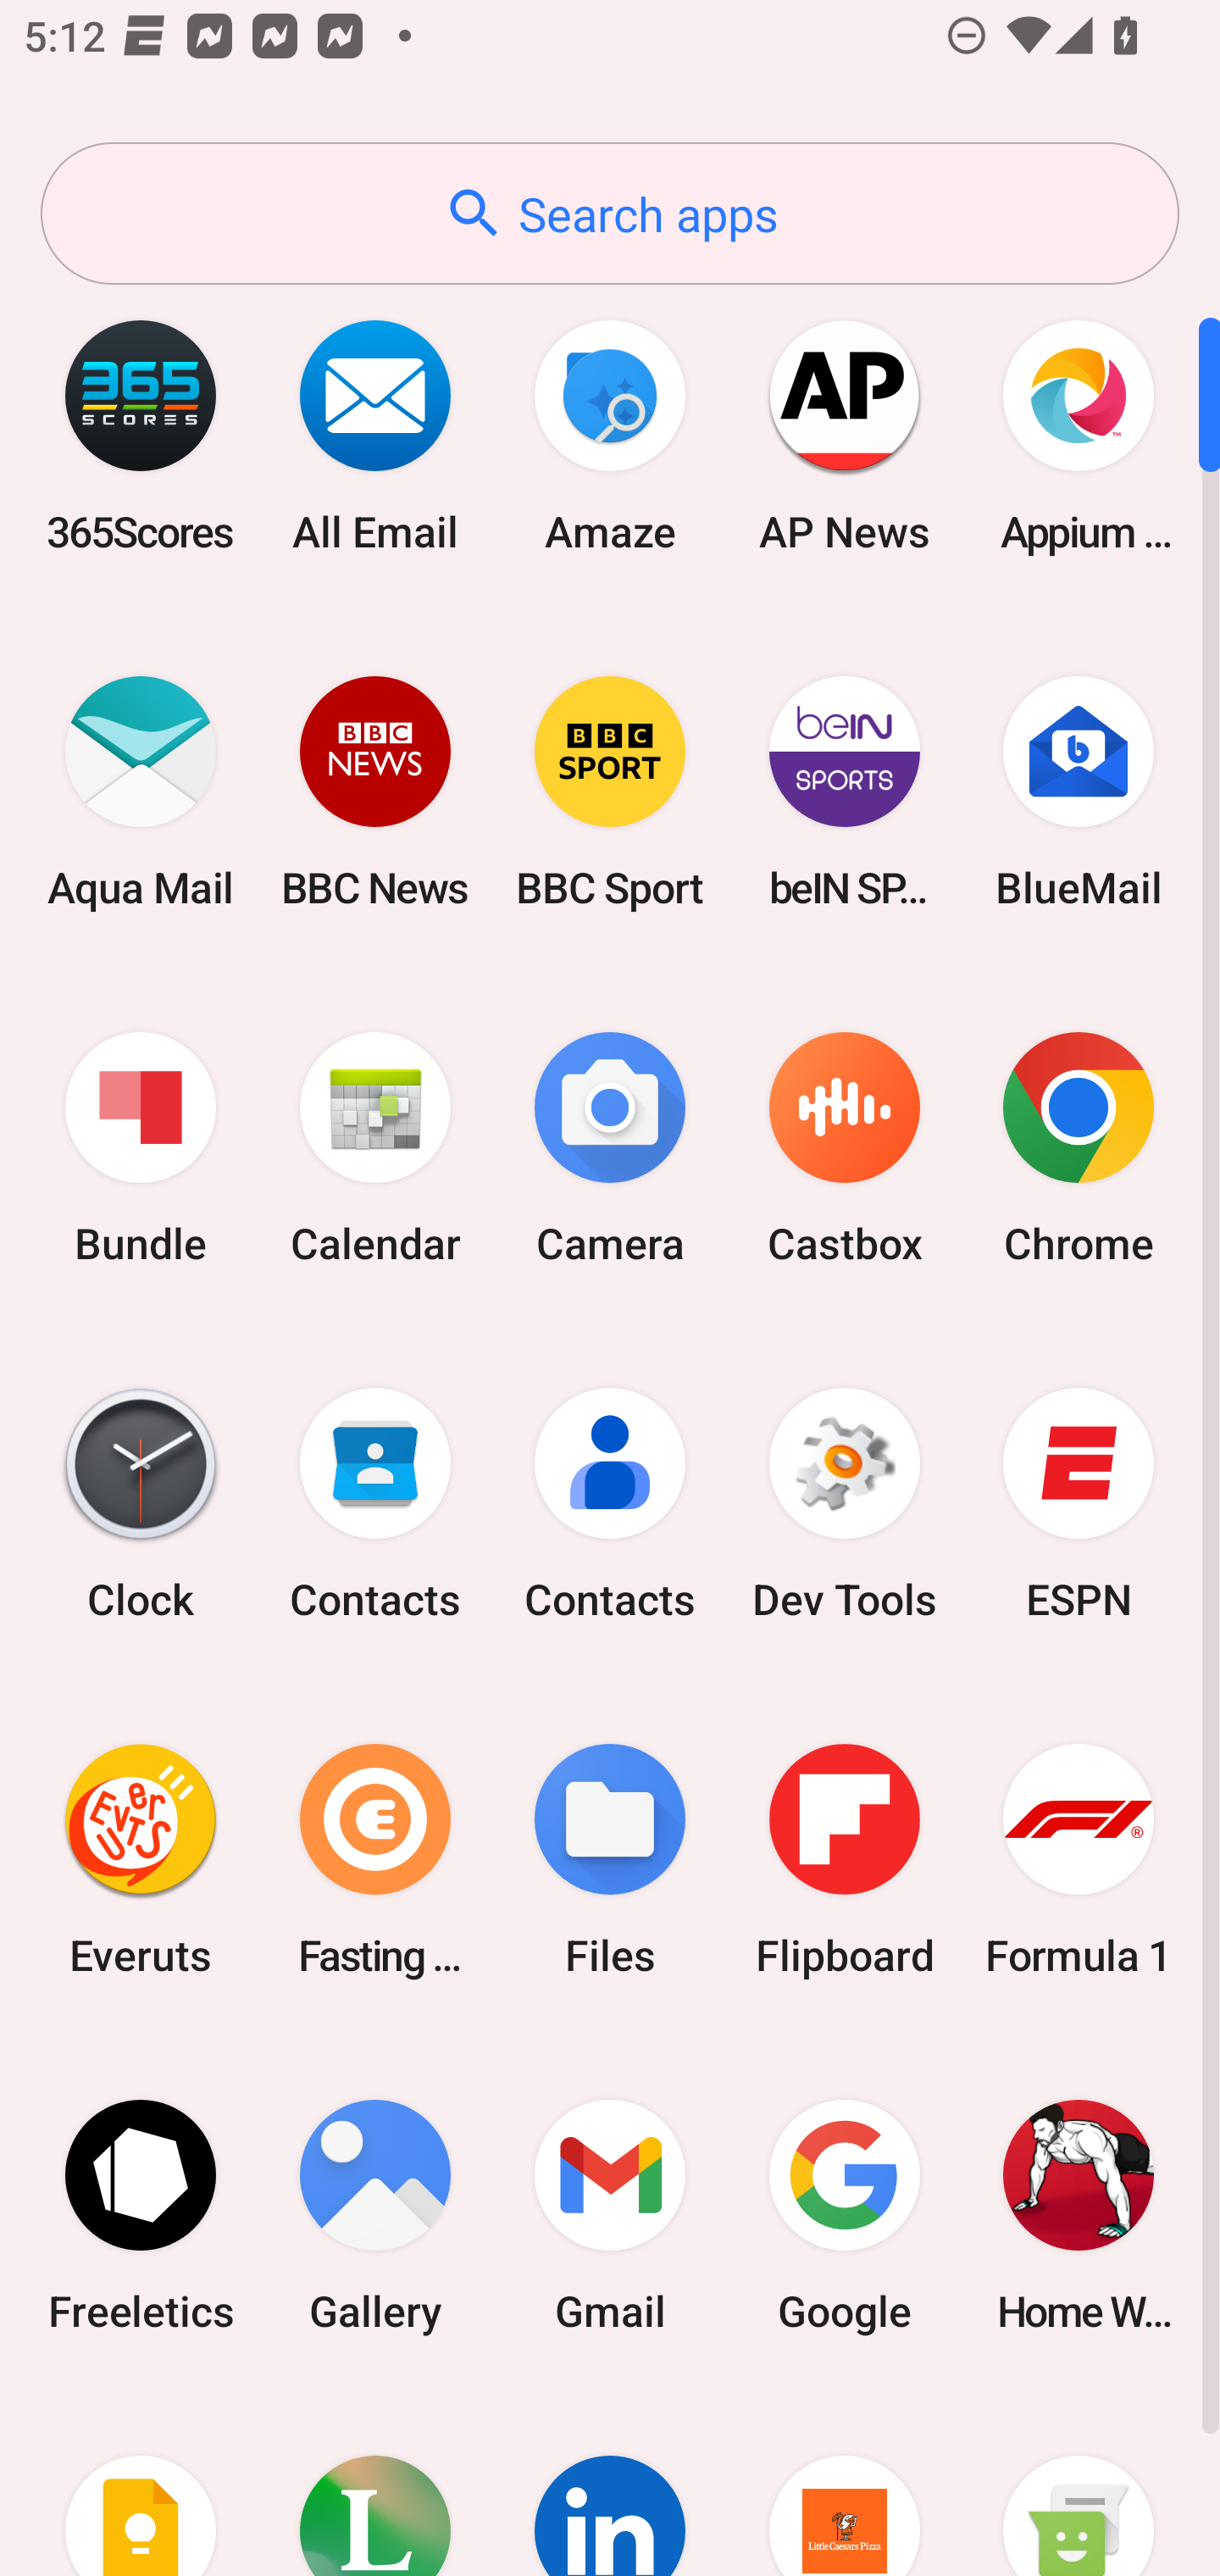 Image resolution: width=1220 pixels, height=2576 pixels. Describe the element at coordinates (141, 791) in the screenshot. I see `Aqua Mail` at that location.